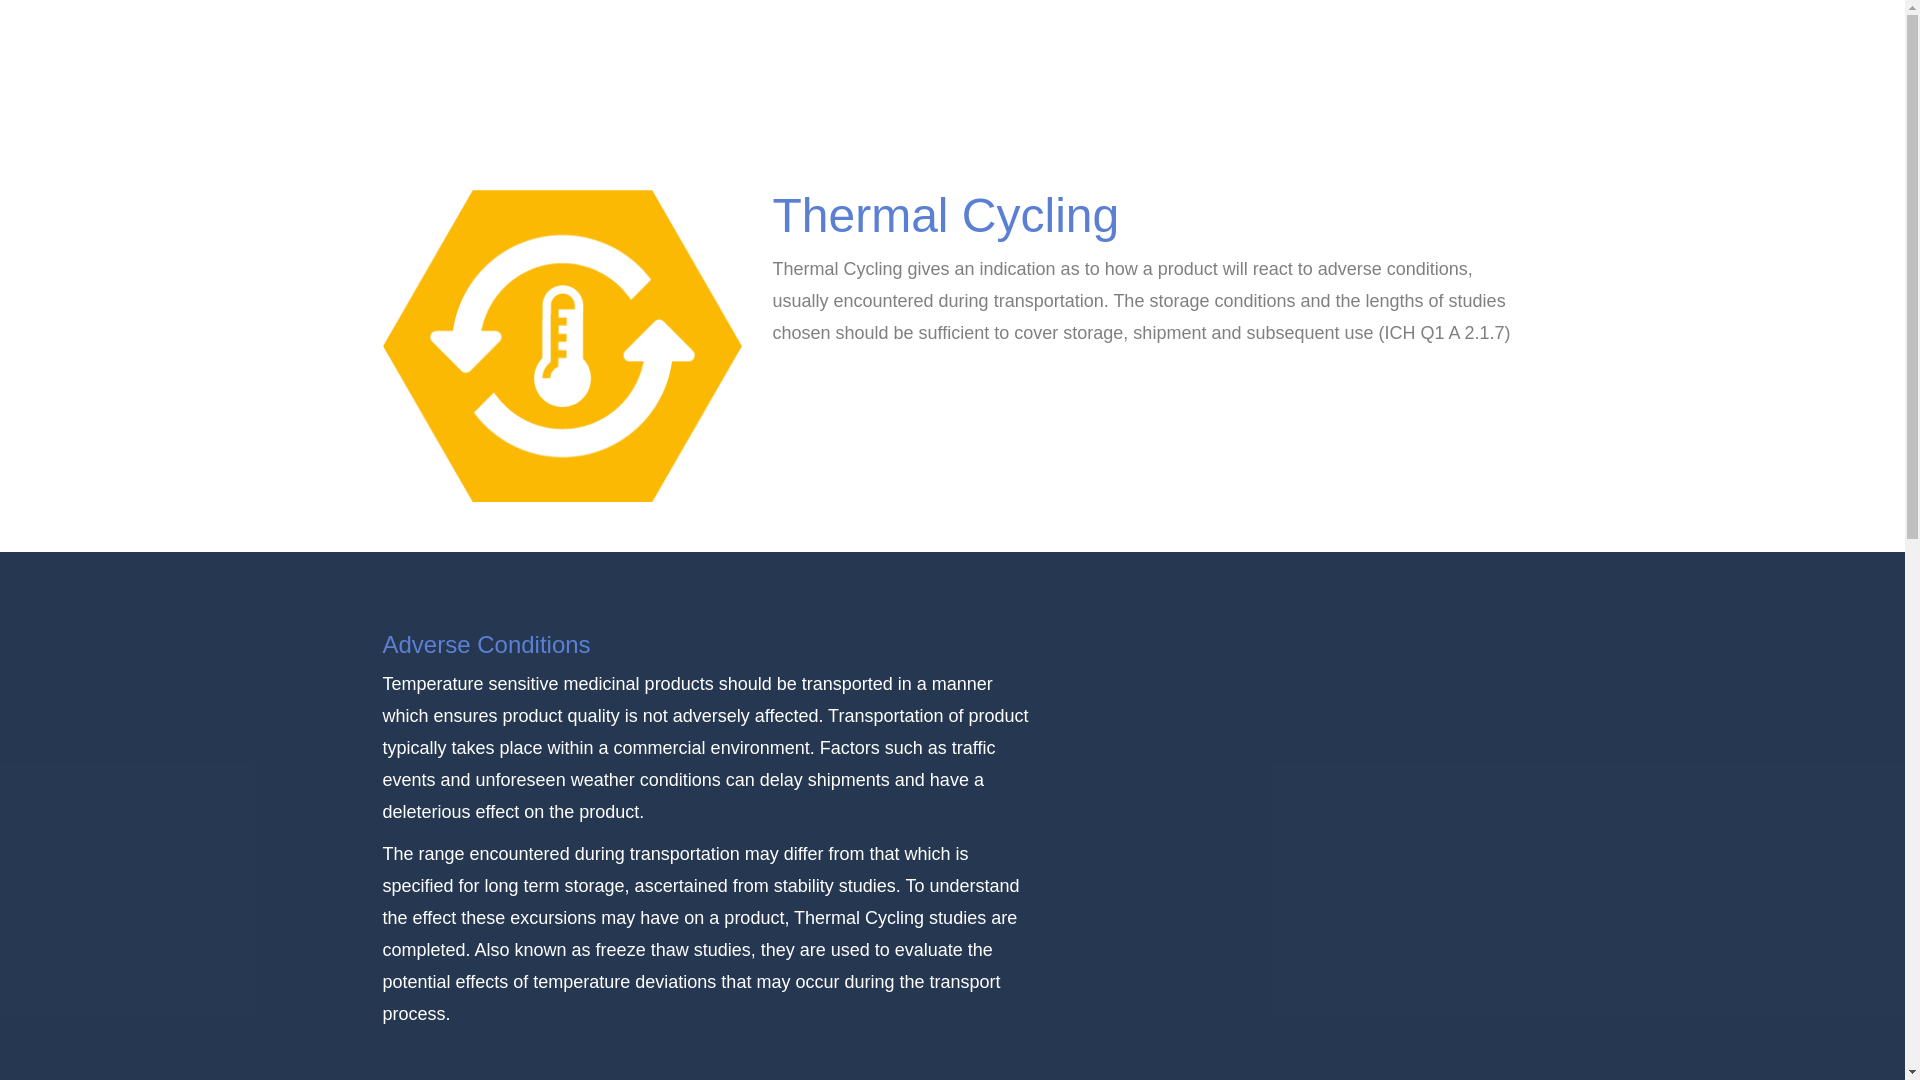 The height and width of the screenshot is (1080, 1920). I want to click on SERVICES, so click(1213, 63).